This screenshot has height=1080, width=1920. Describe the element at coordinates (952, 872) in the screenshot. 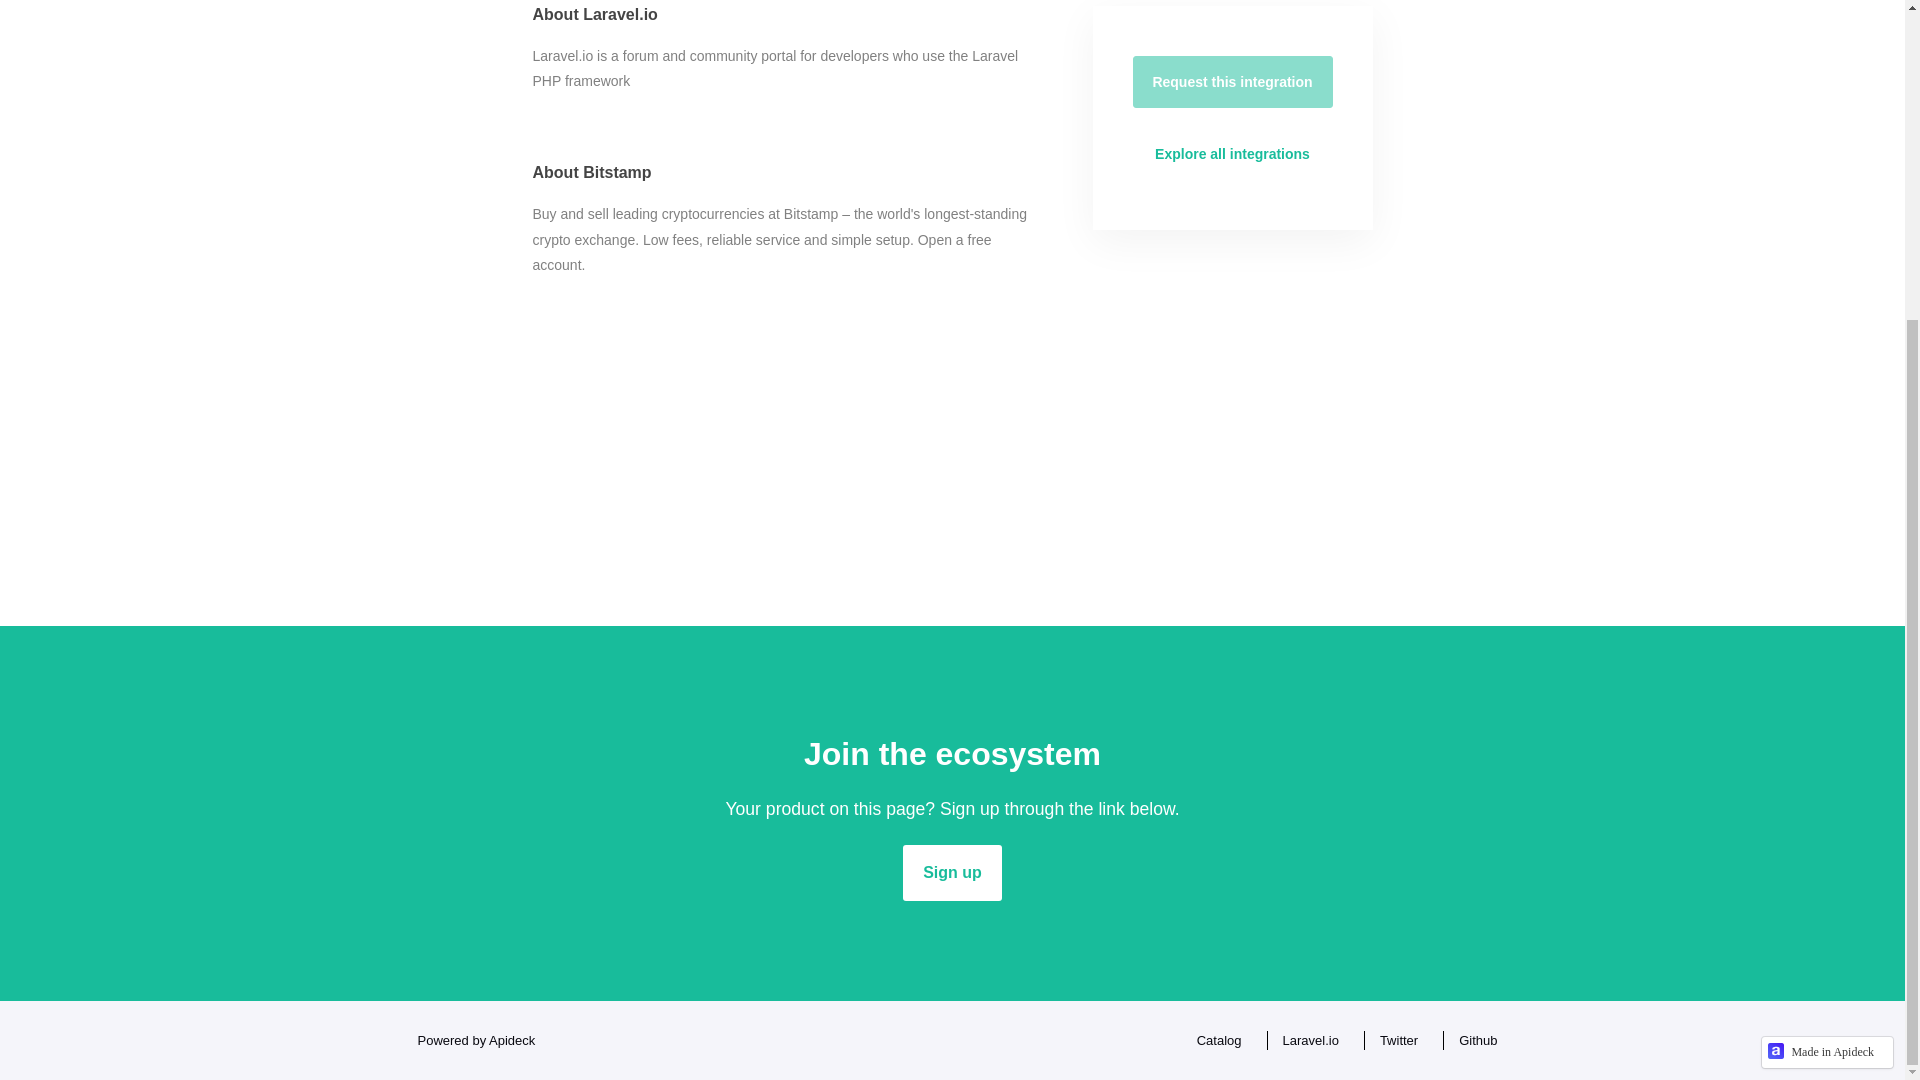

I see `Sign up` at that location.